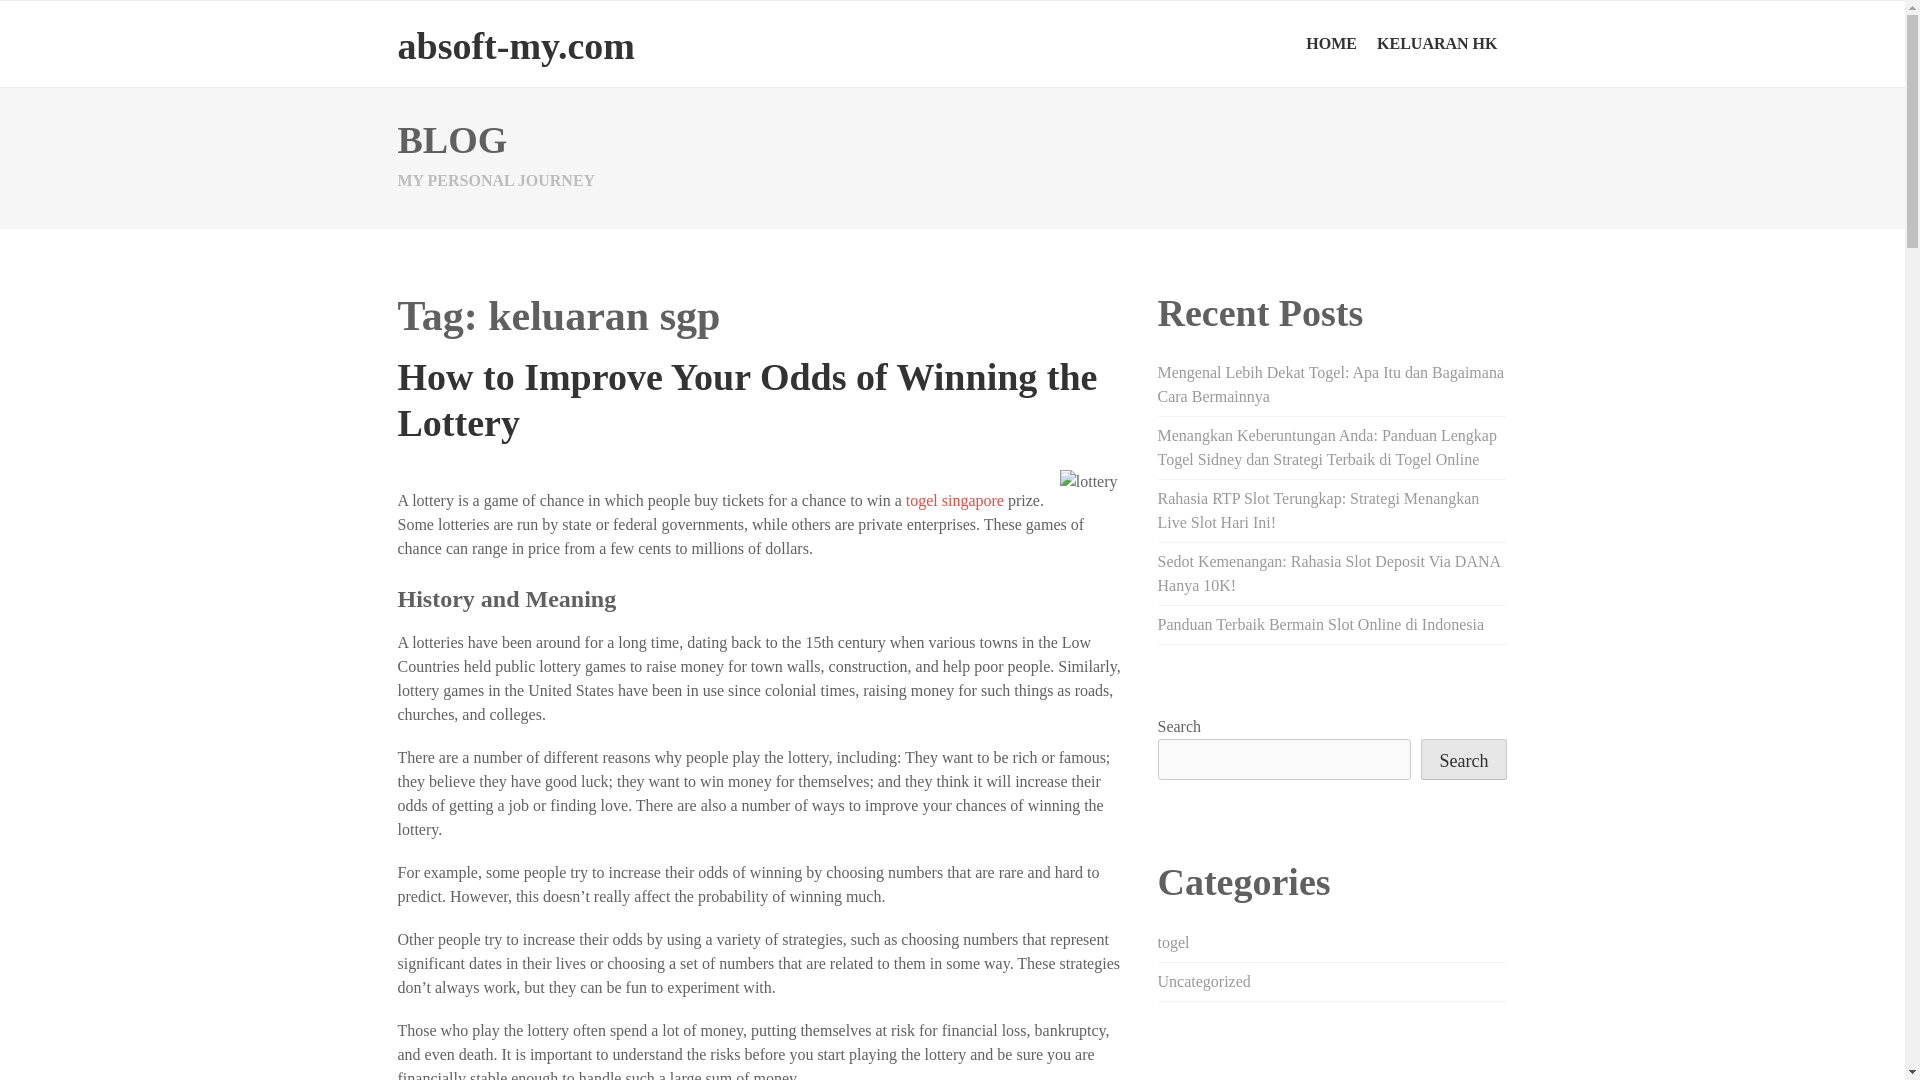 Image resolution: width=1920 pixels, height=1080 pixels. Describe the element at coordinates (1204, 982) in the screenshot. I see `Uncategorized` at that location.